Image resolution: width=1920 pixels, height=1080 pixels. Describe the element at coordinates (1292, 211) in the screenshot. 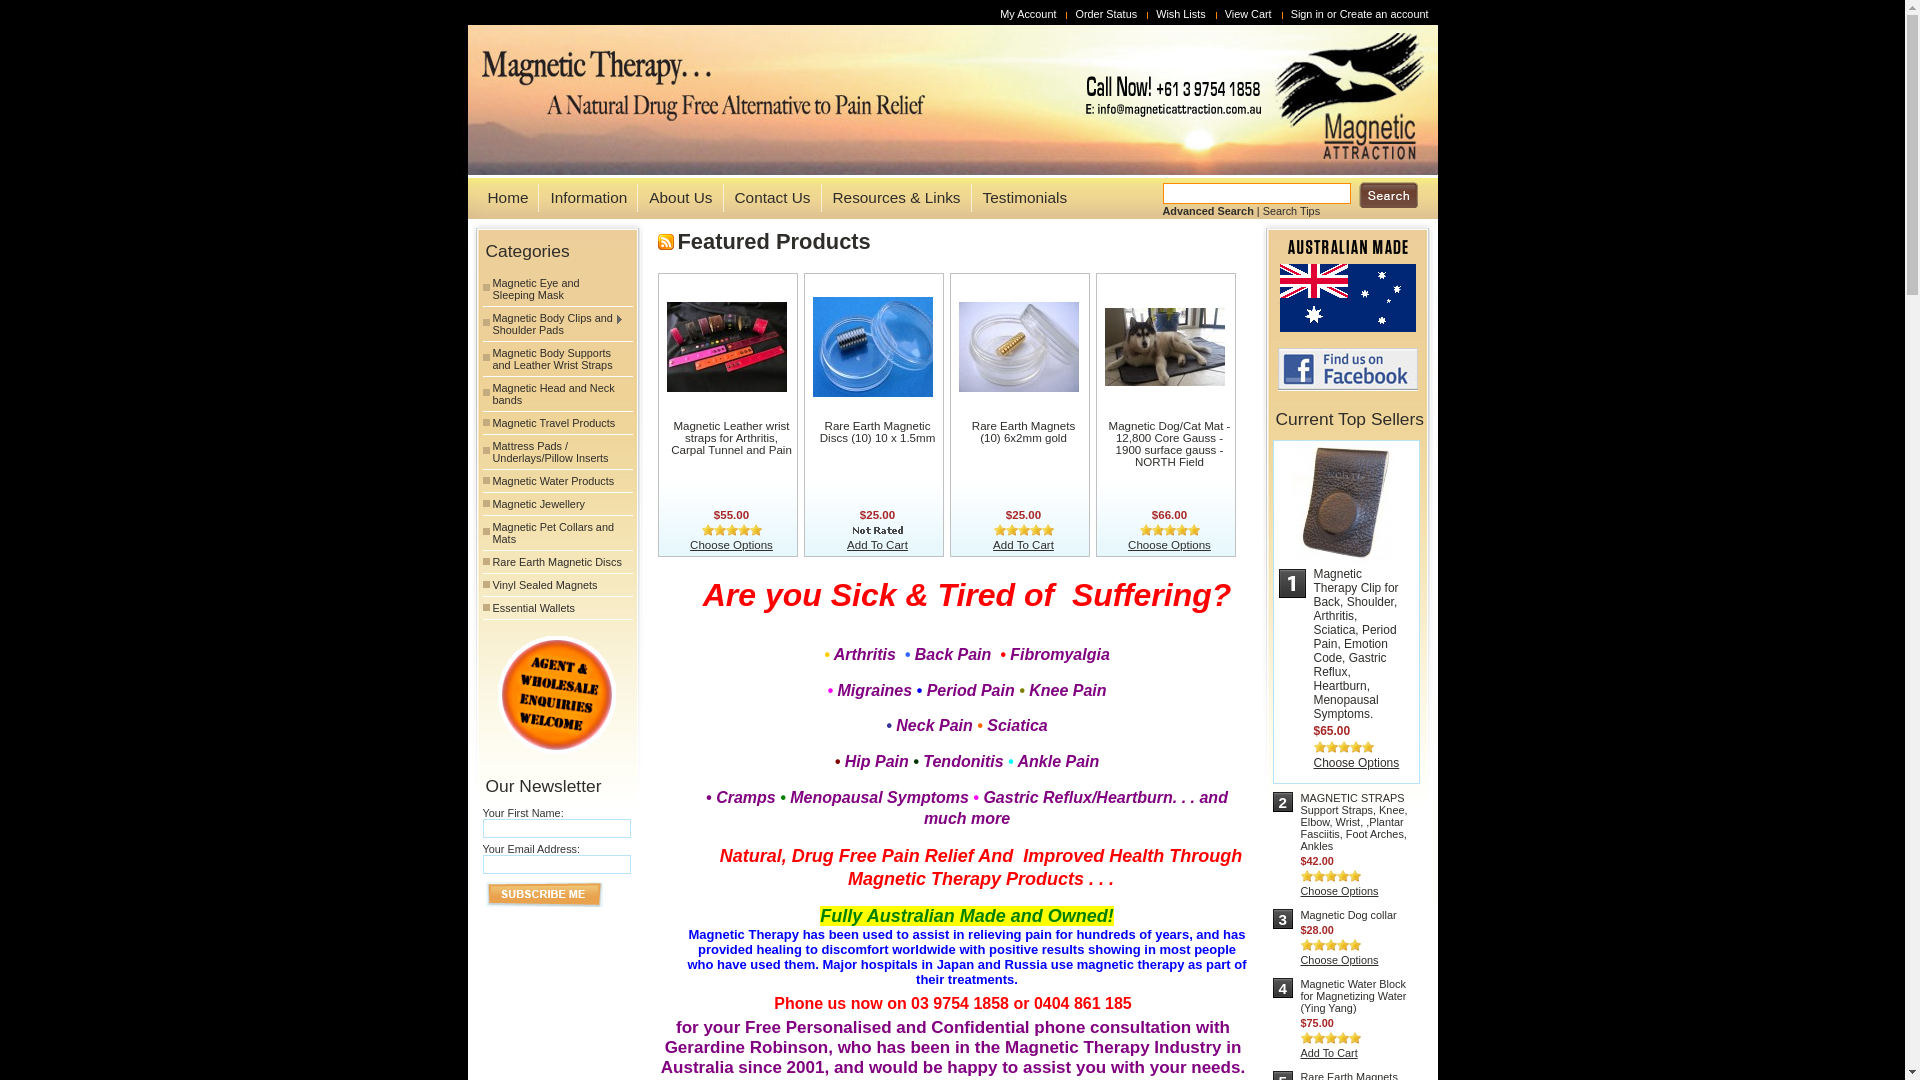

I see `Search Tips` at that location.